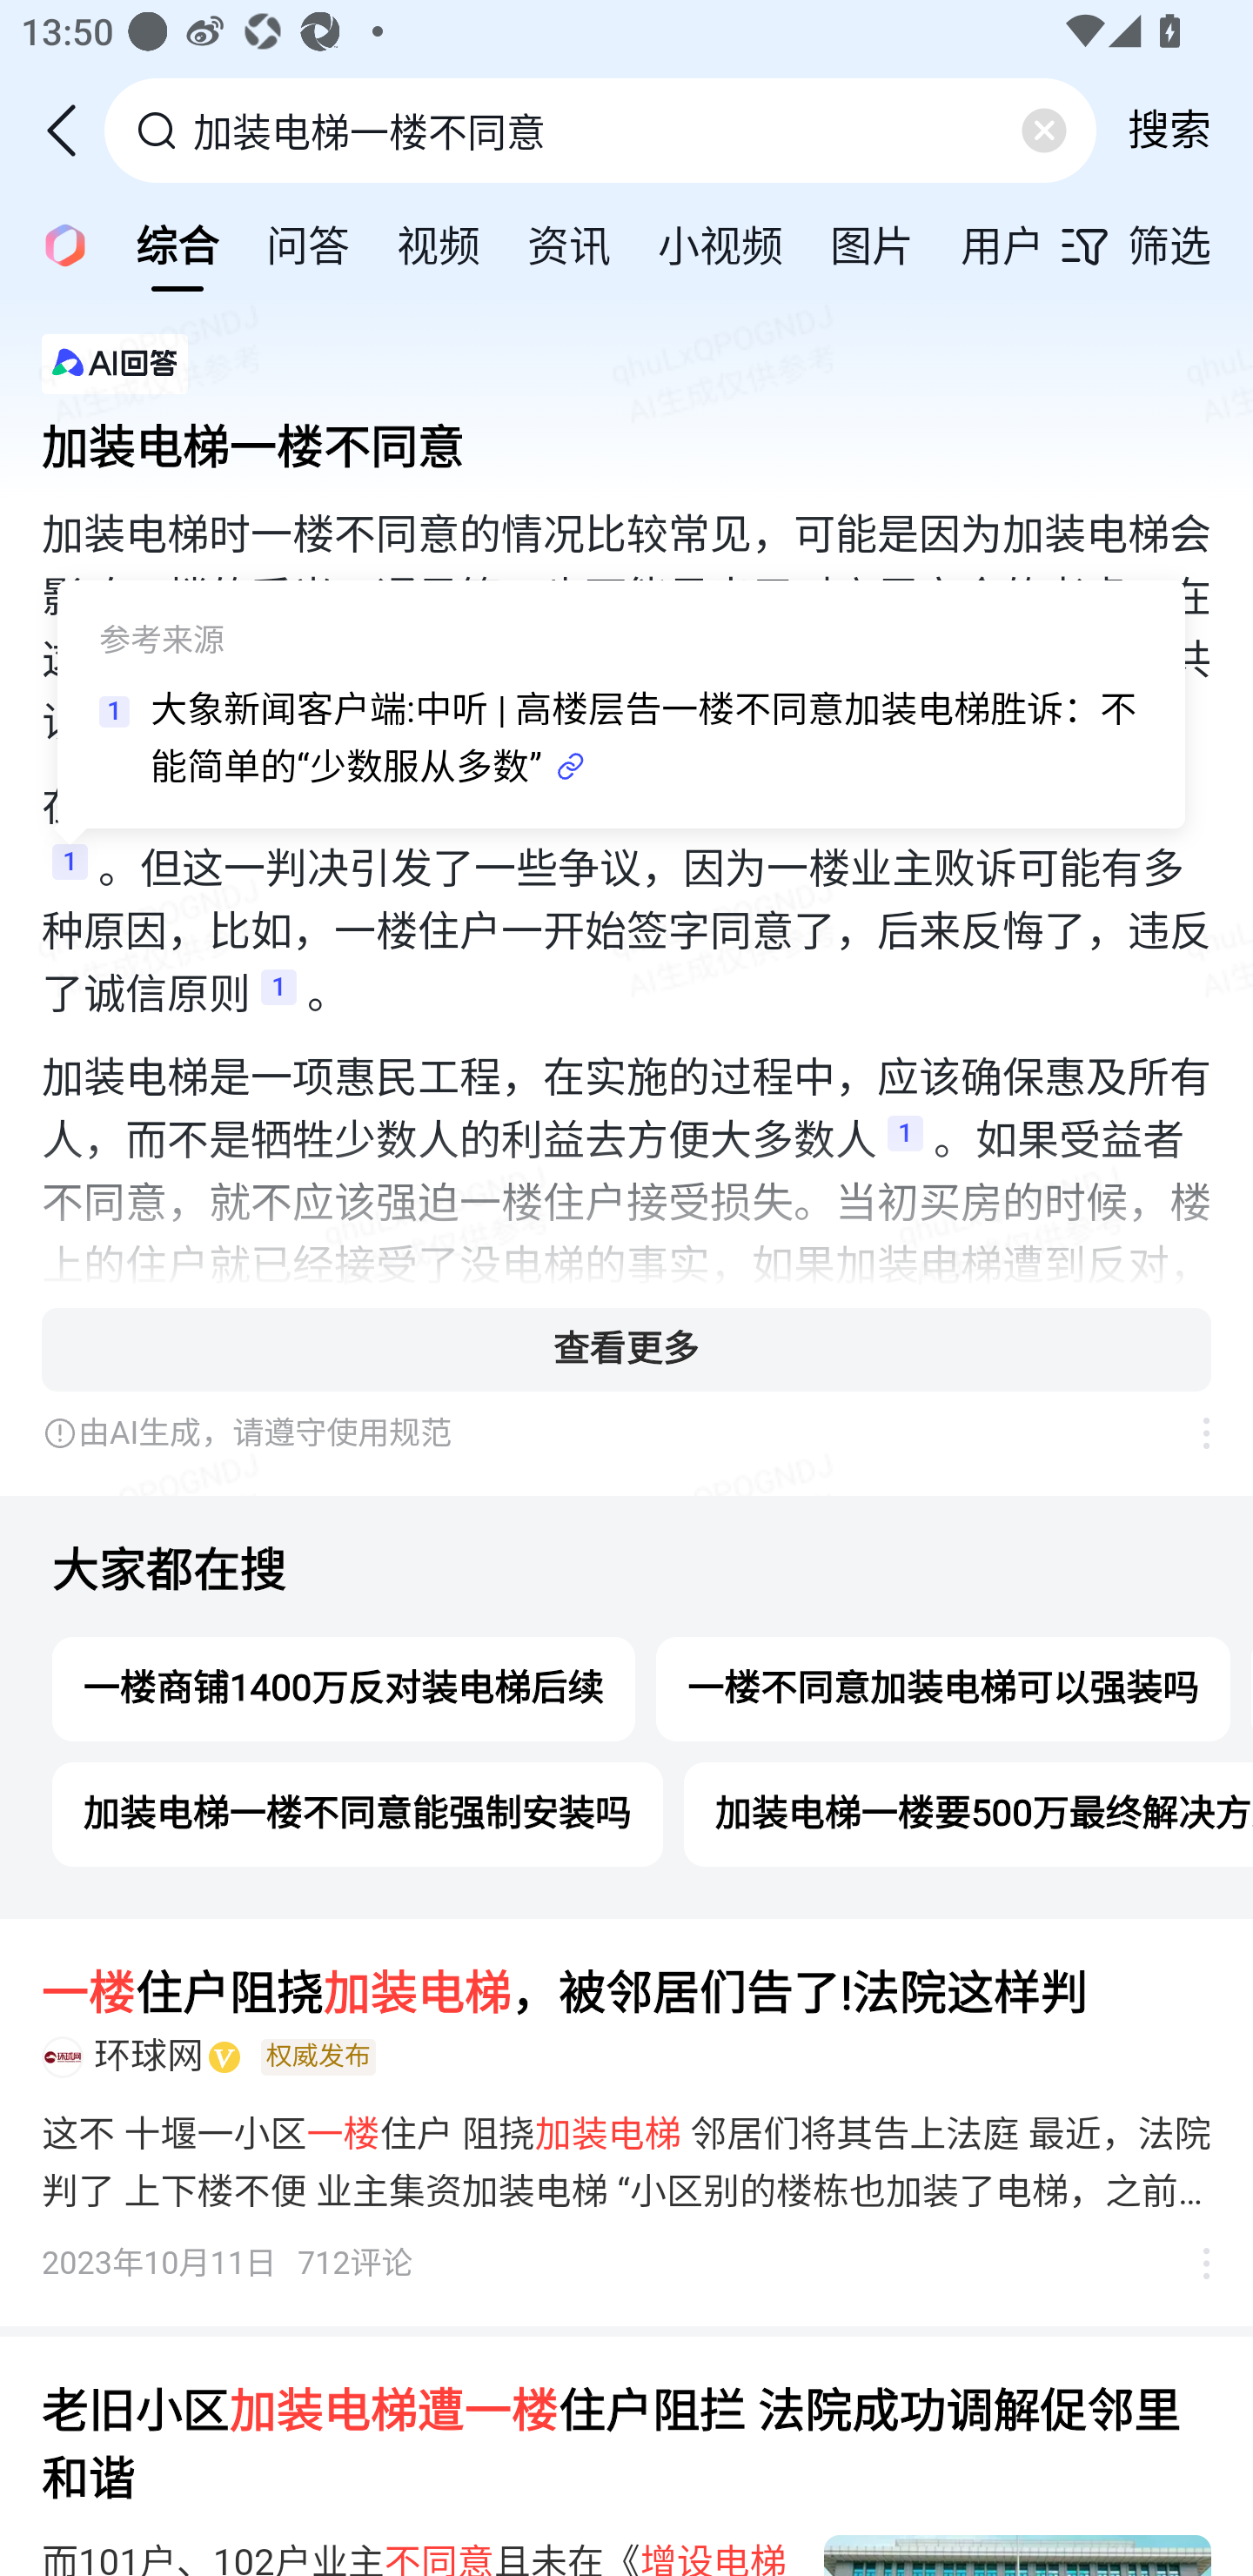 The height and width of the screenshot is (2576, 1253). Describe the element at coordinates (228, 2264) in the screenshot. I see `2023年10月11日 712评论` at that location.